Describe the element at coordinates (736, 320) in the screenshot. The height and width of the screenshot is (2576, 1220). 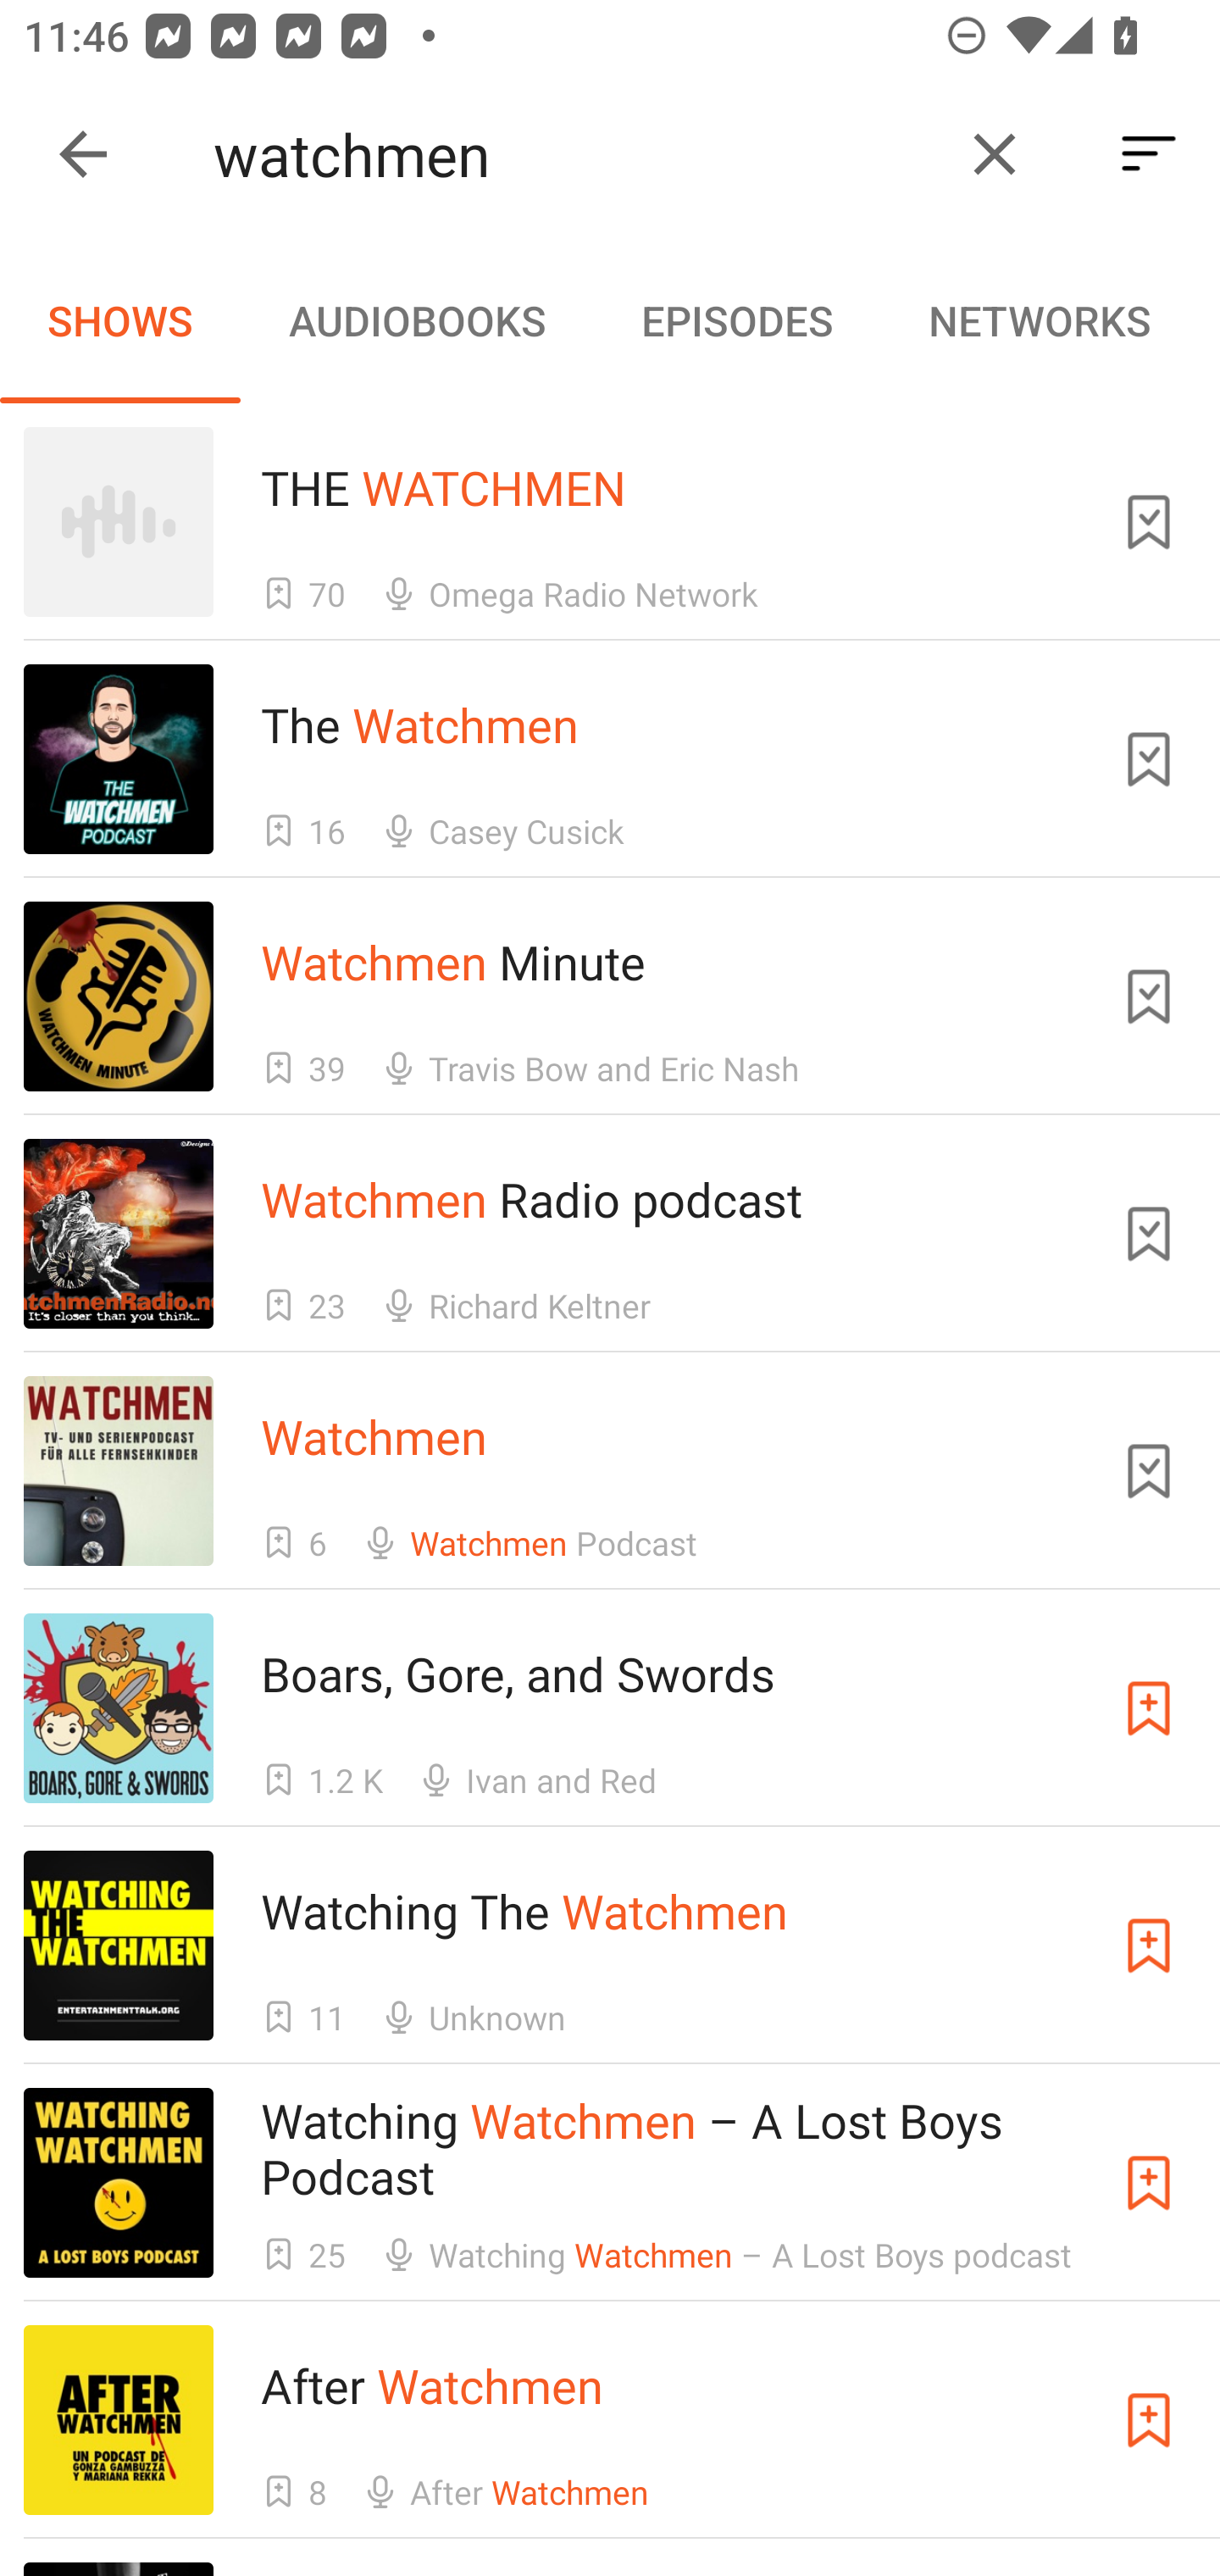
I see `EPISODES` at that location.